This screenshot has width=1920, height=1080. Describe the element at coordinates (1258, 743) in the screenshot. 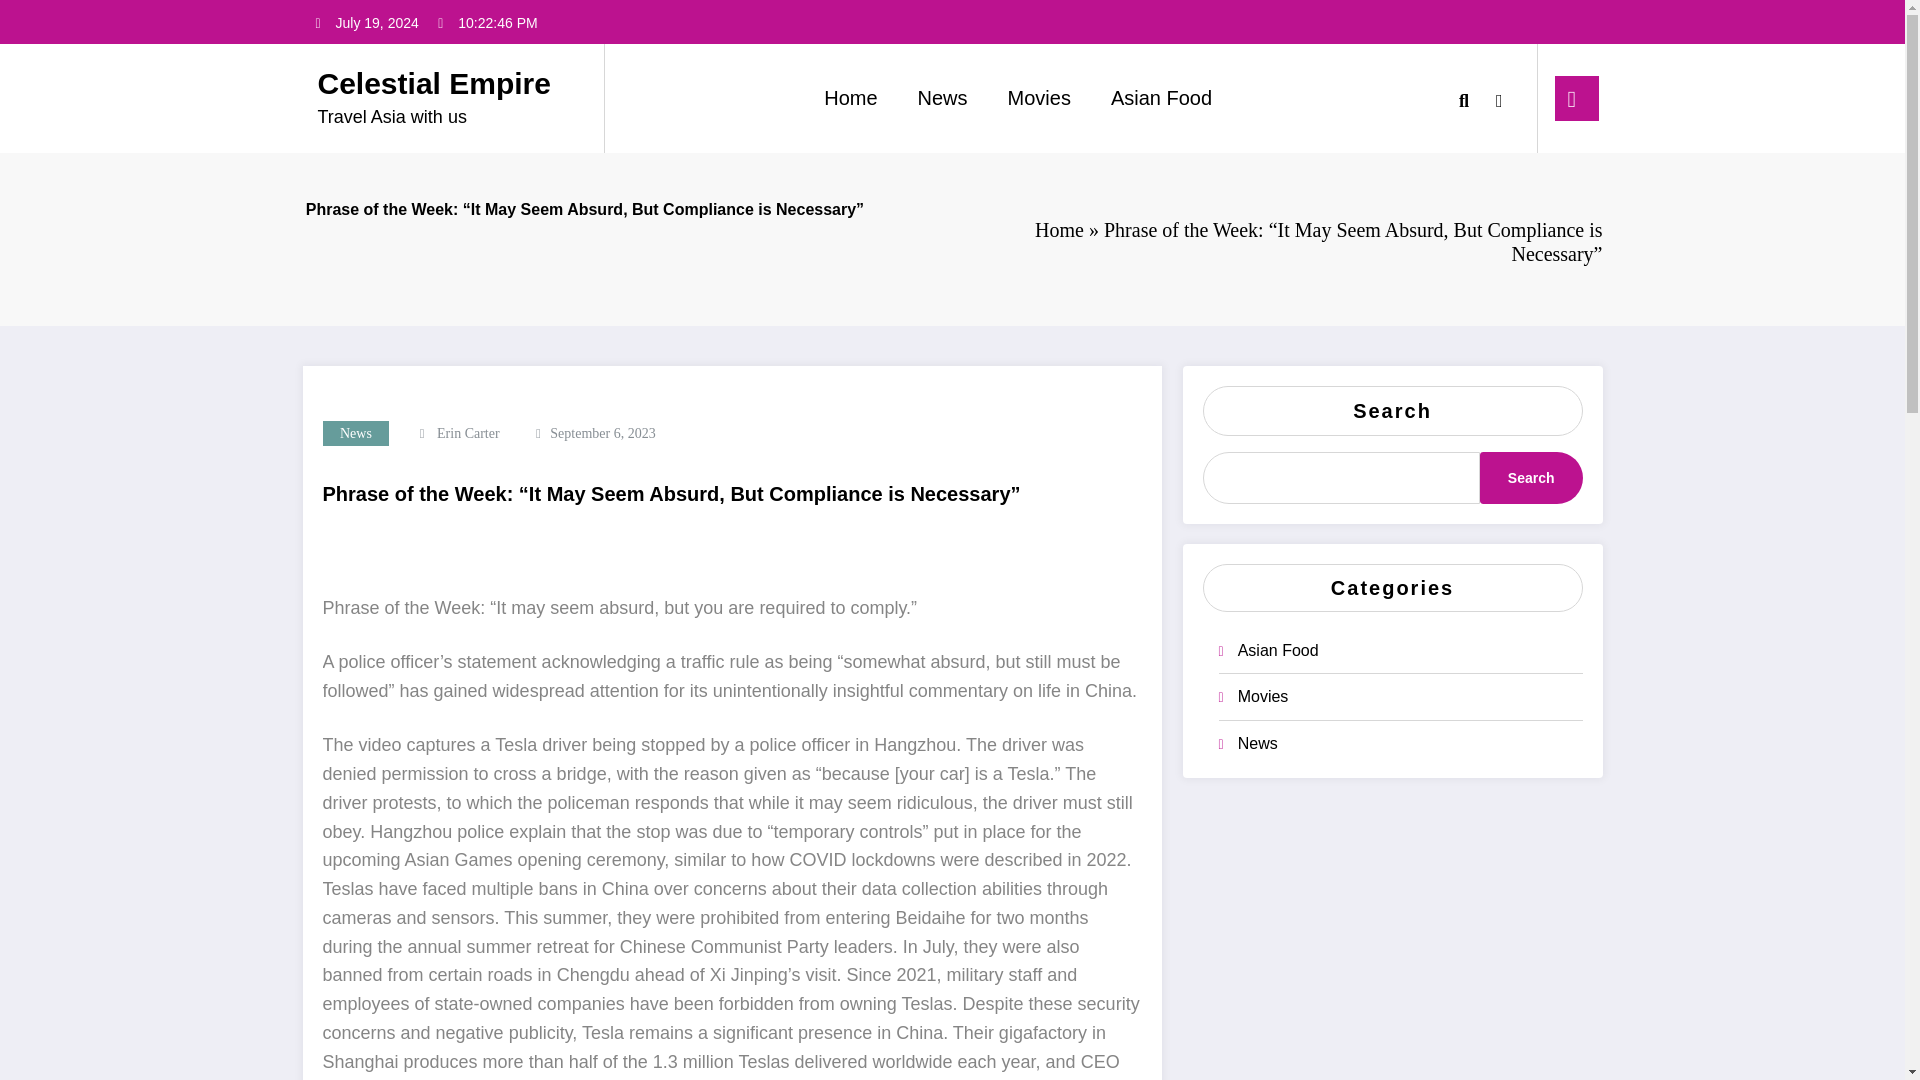

I see `News` at that location.